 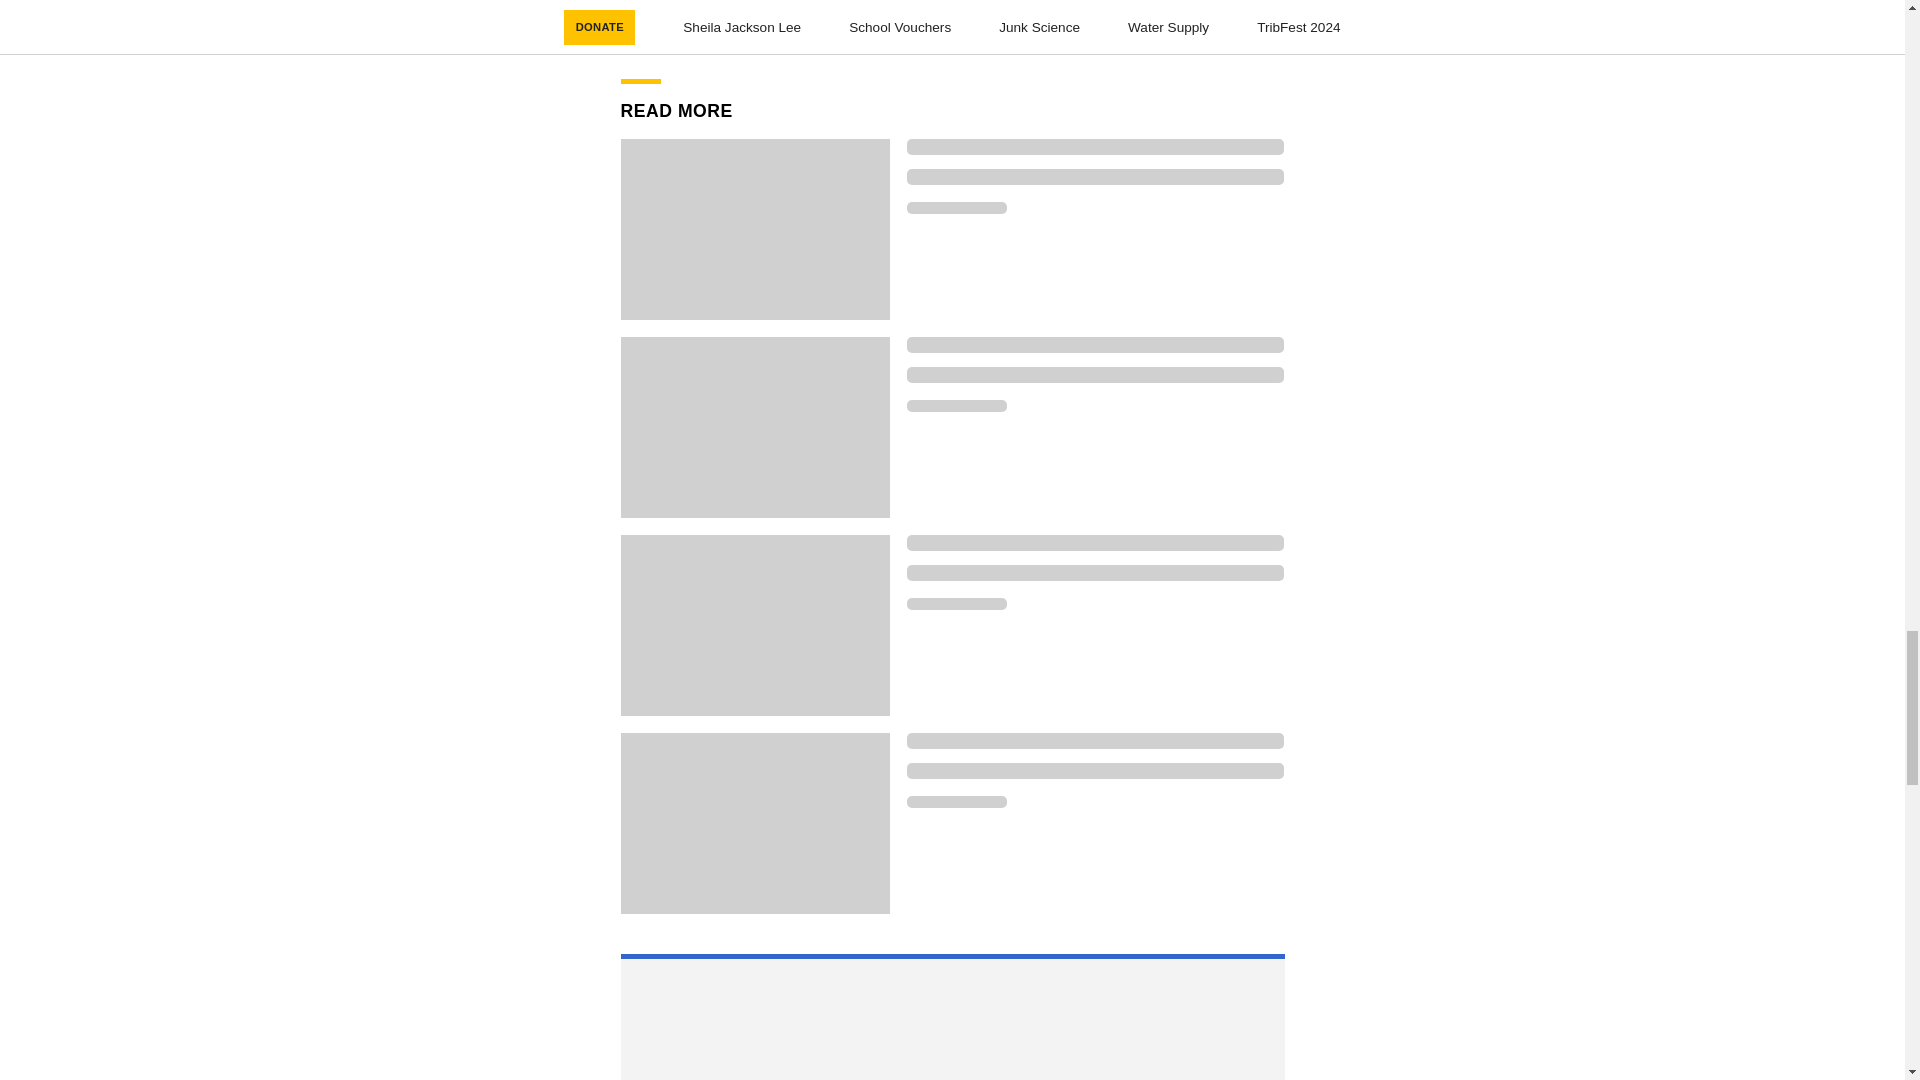 I want to click on Loading indicator, so click(x=1095, y=176).